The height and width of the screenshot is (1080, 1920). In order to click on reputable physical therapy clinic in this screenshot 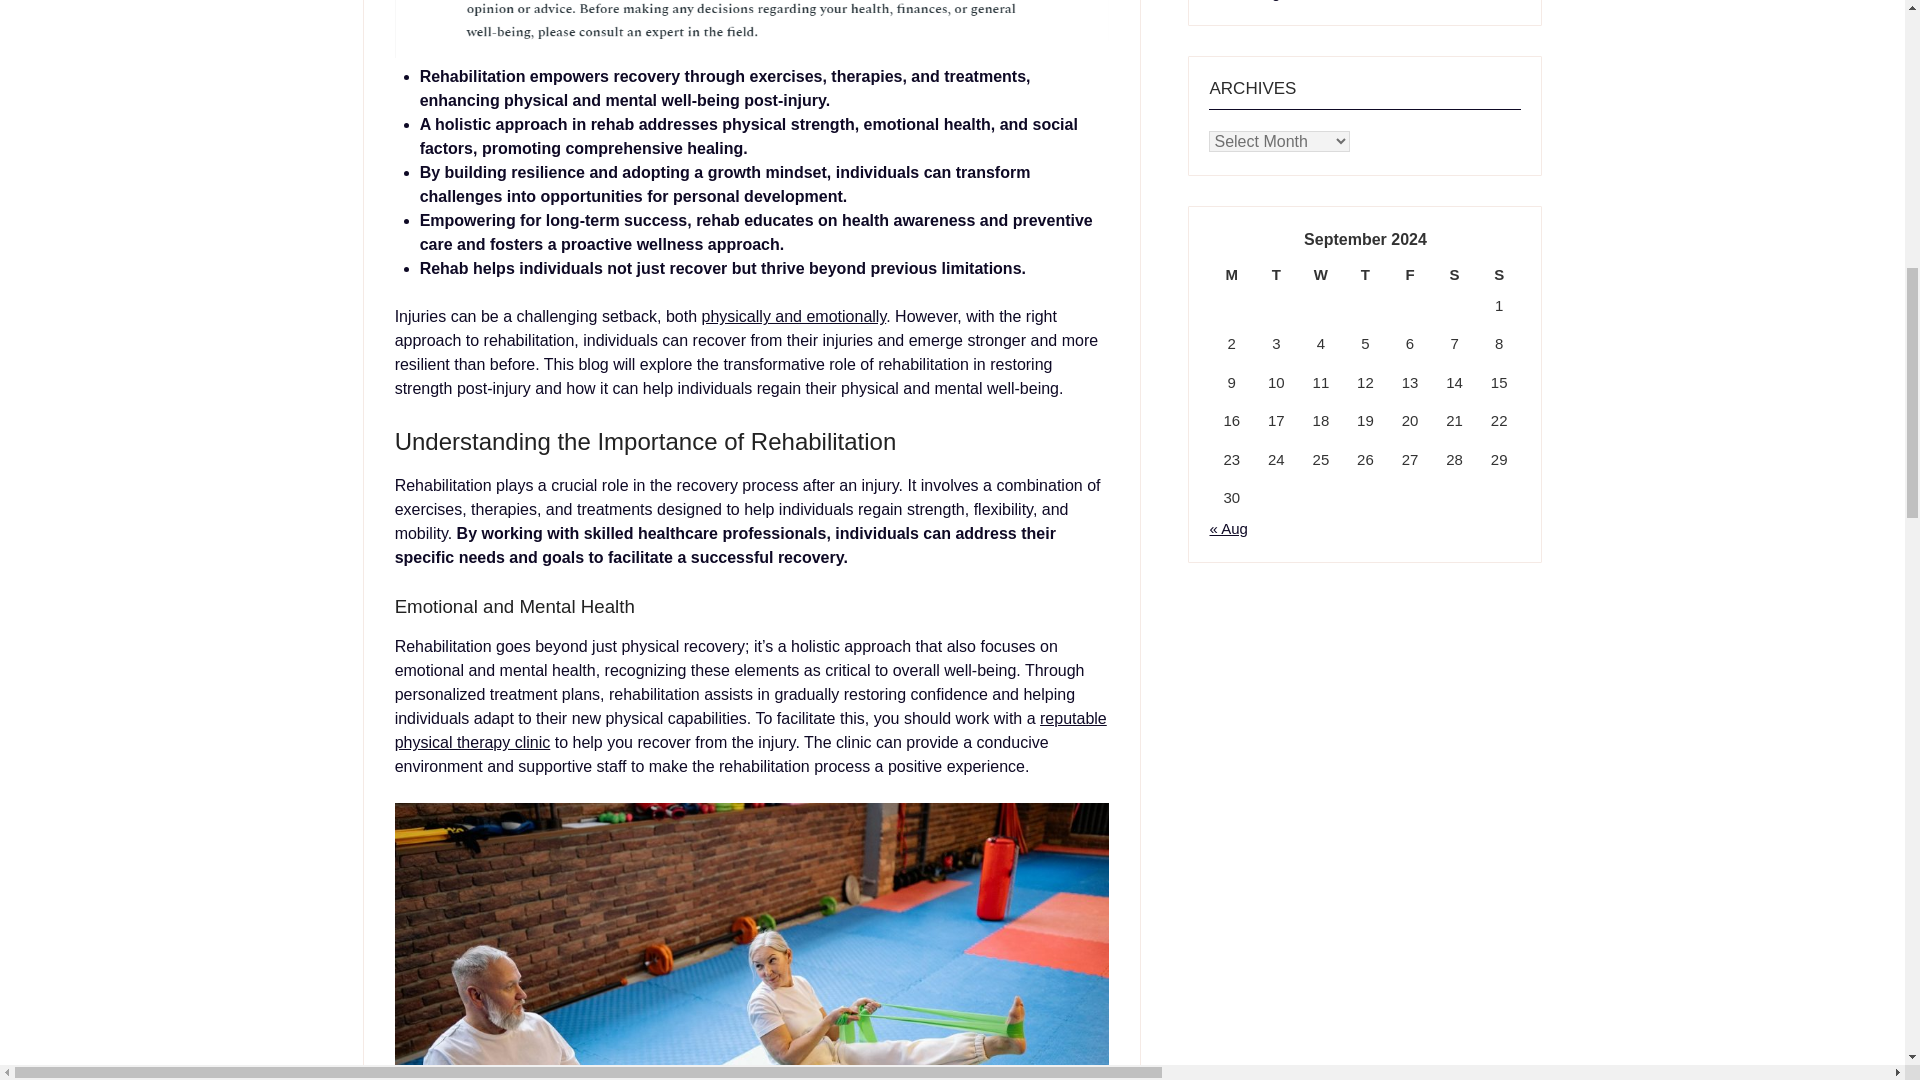, I will do `click(751, 730)`.